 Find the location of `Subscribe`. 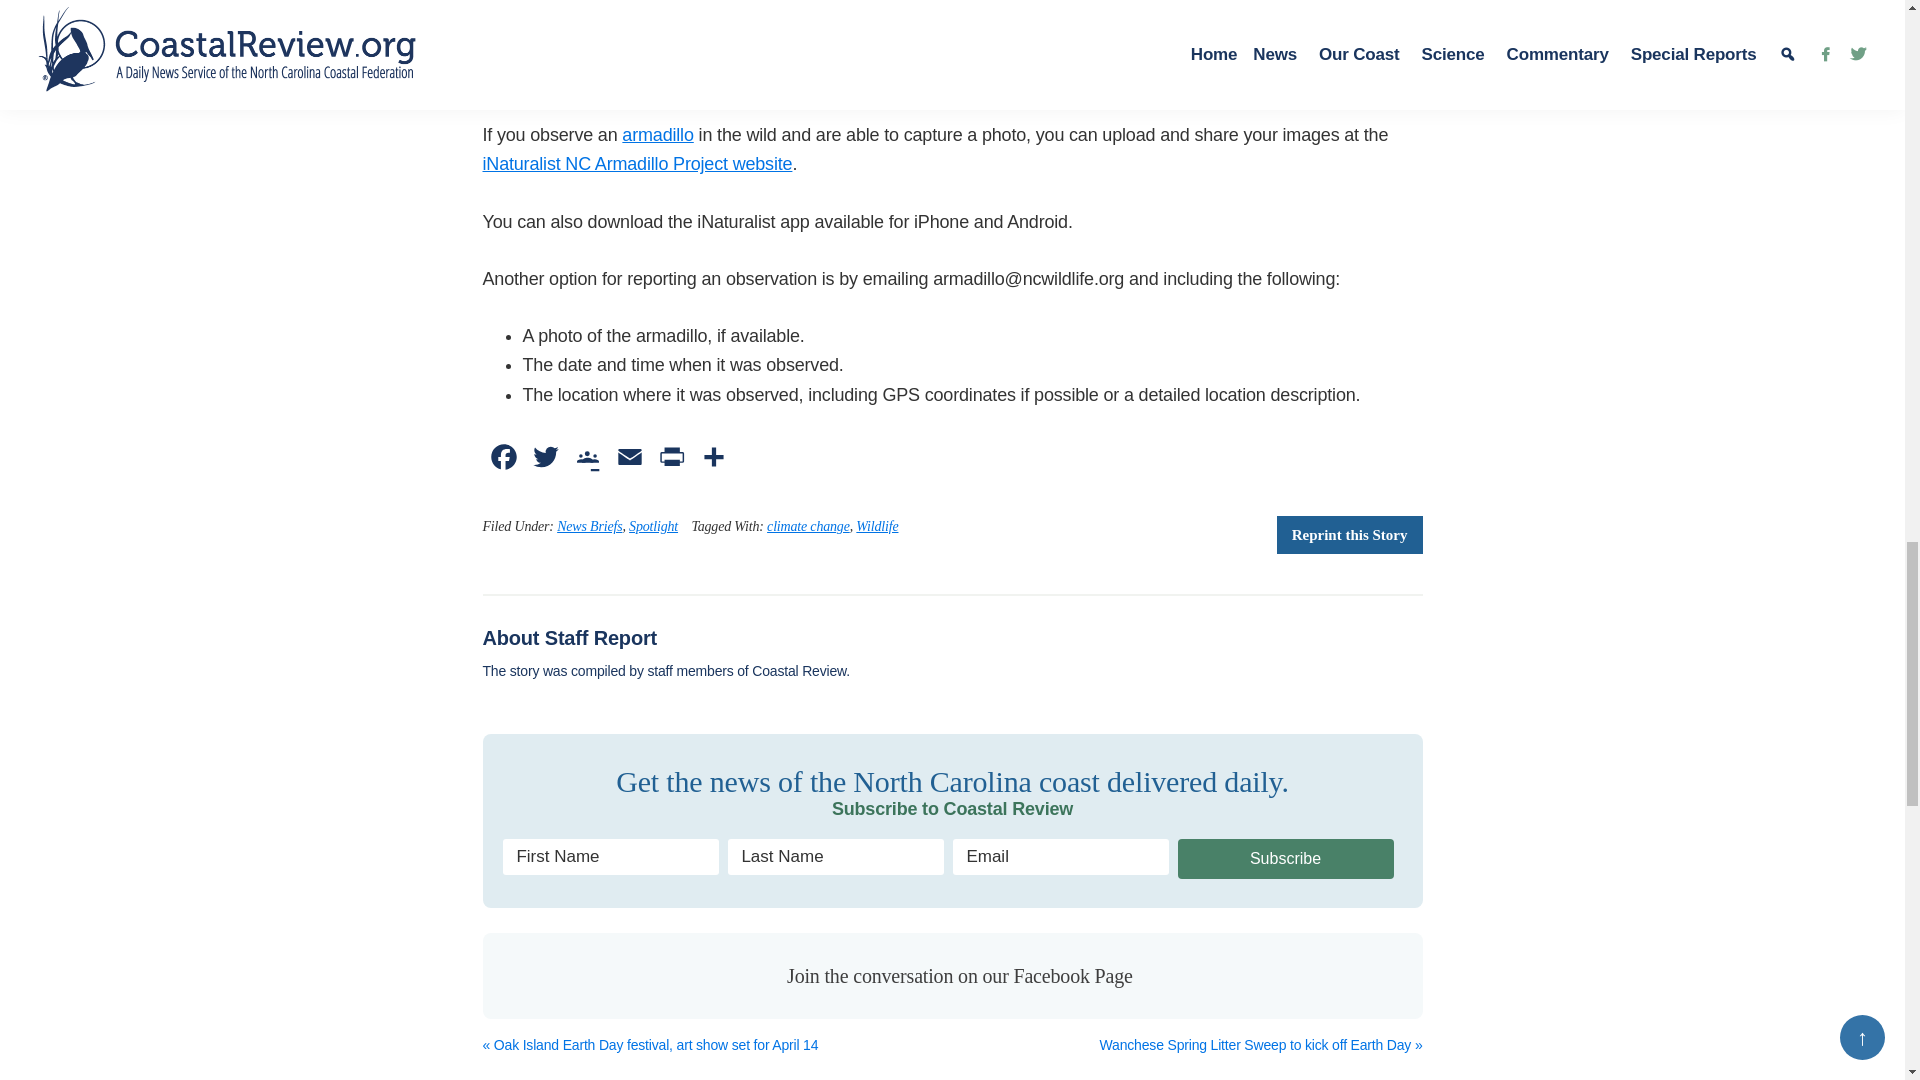

Subscribe is located at coordinates (1286, 859).